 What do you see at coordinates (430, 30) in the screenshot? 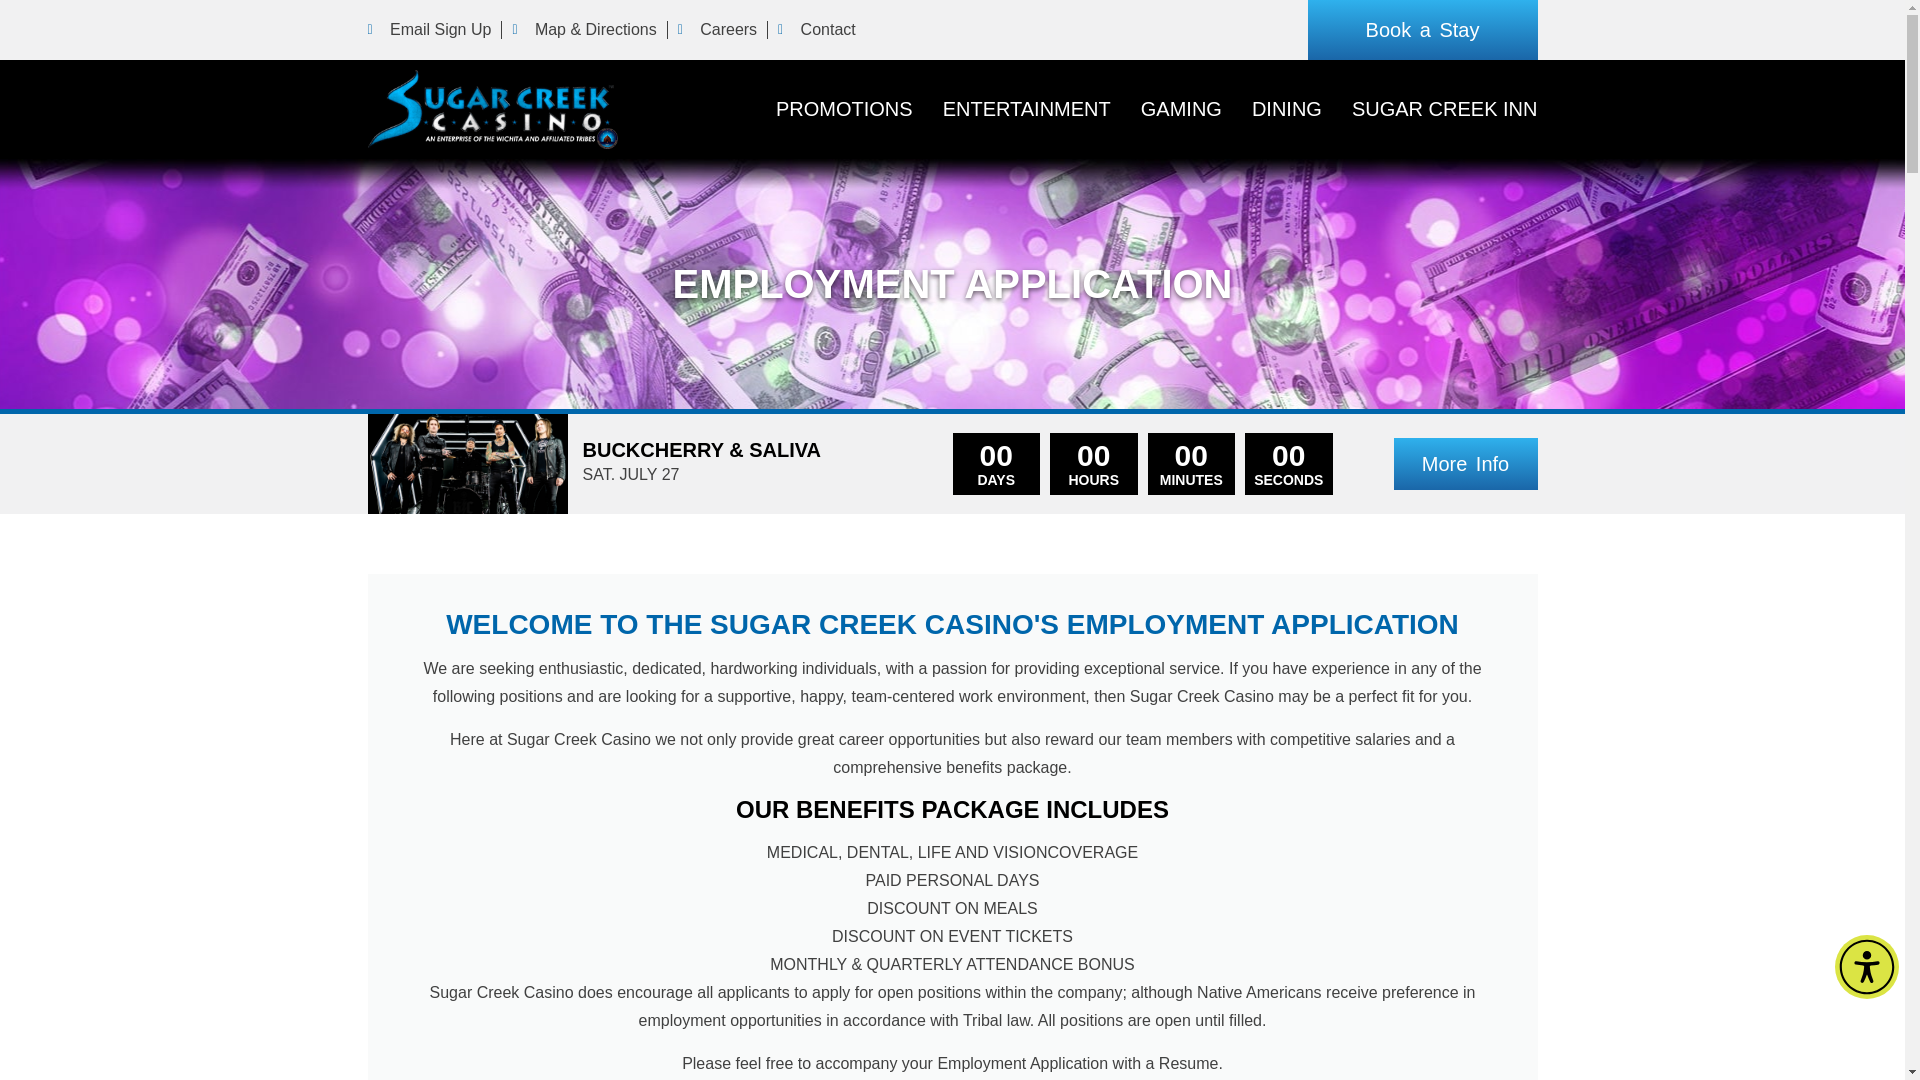
I see `Email Sign Up` at bounding box center [430, 30].